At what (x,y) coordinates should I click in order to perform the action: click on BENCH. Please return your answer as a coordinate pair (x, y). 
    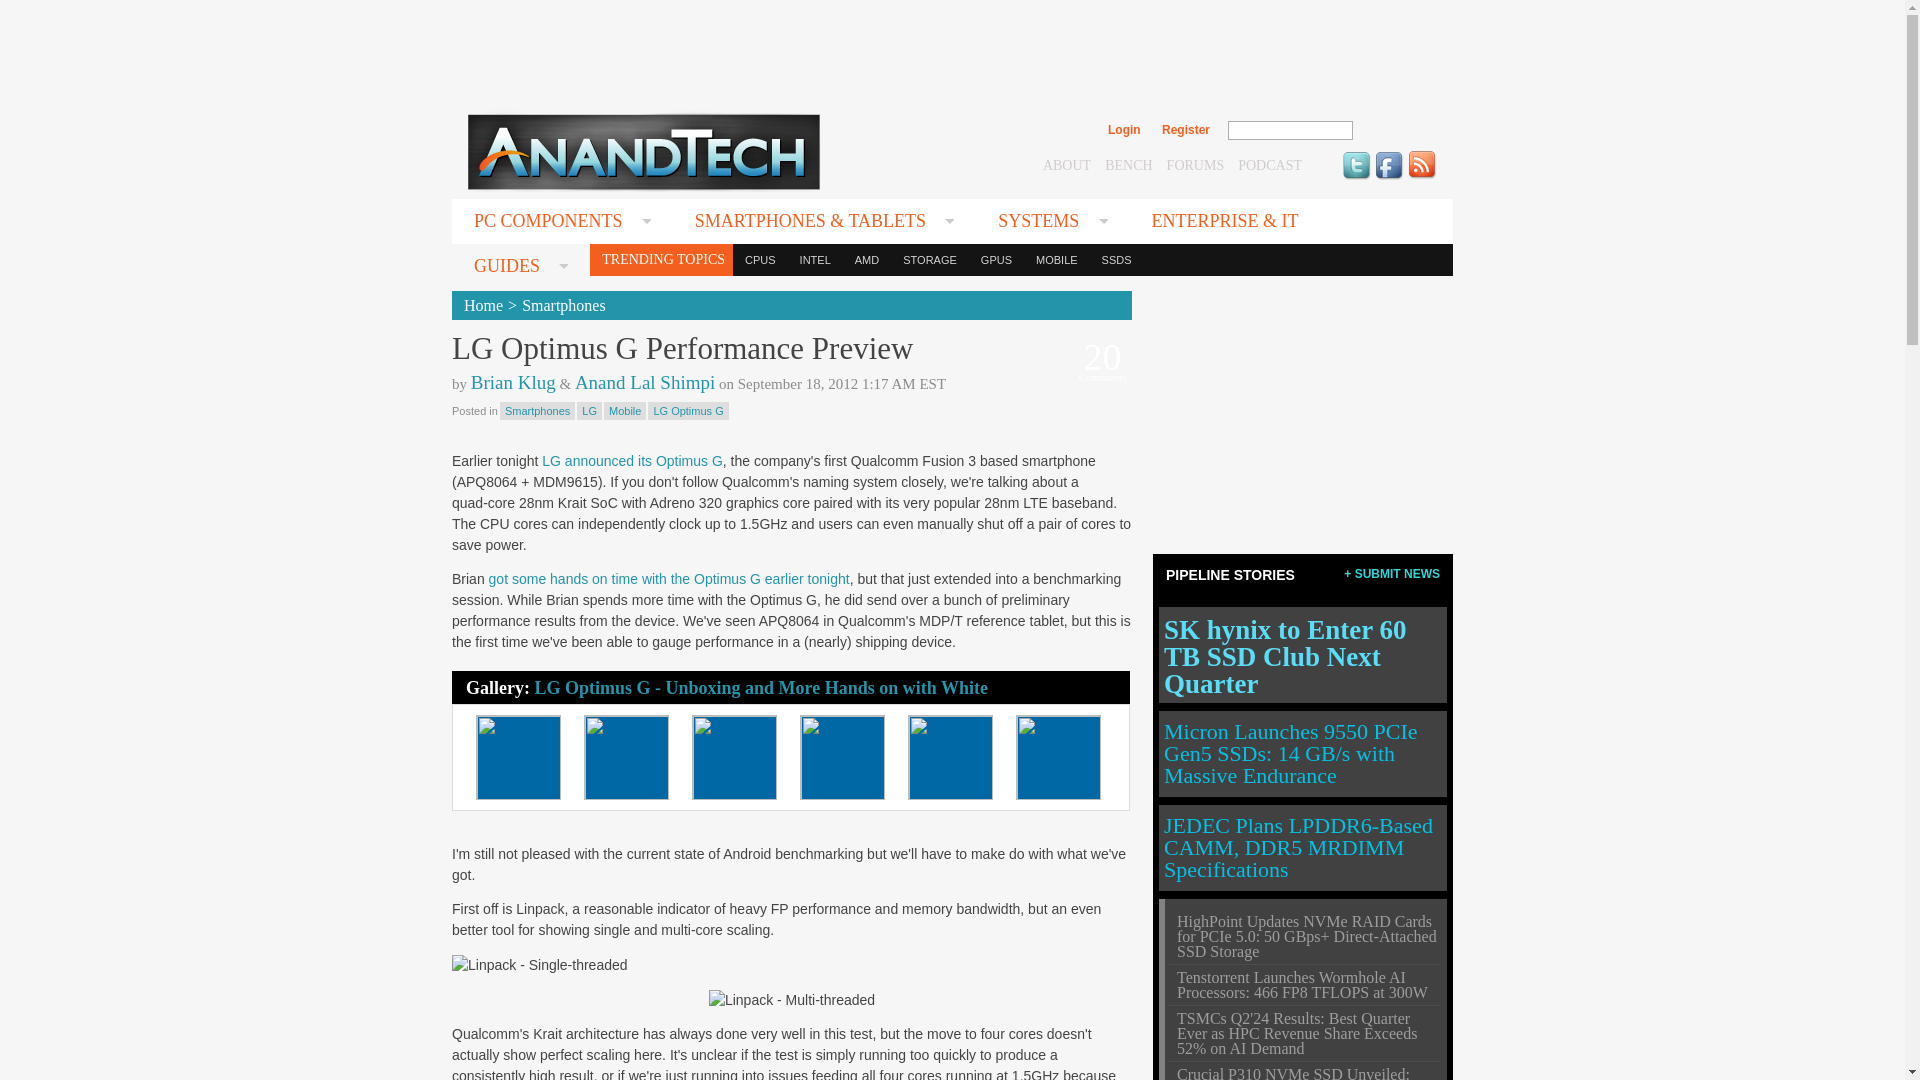
    Looking at the image, I should click on (1128, 164).